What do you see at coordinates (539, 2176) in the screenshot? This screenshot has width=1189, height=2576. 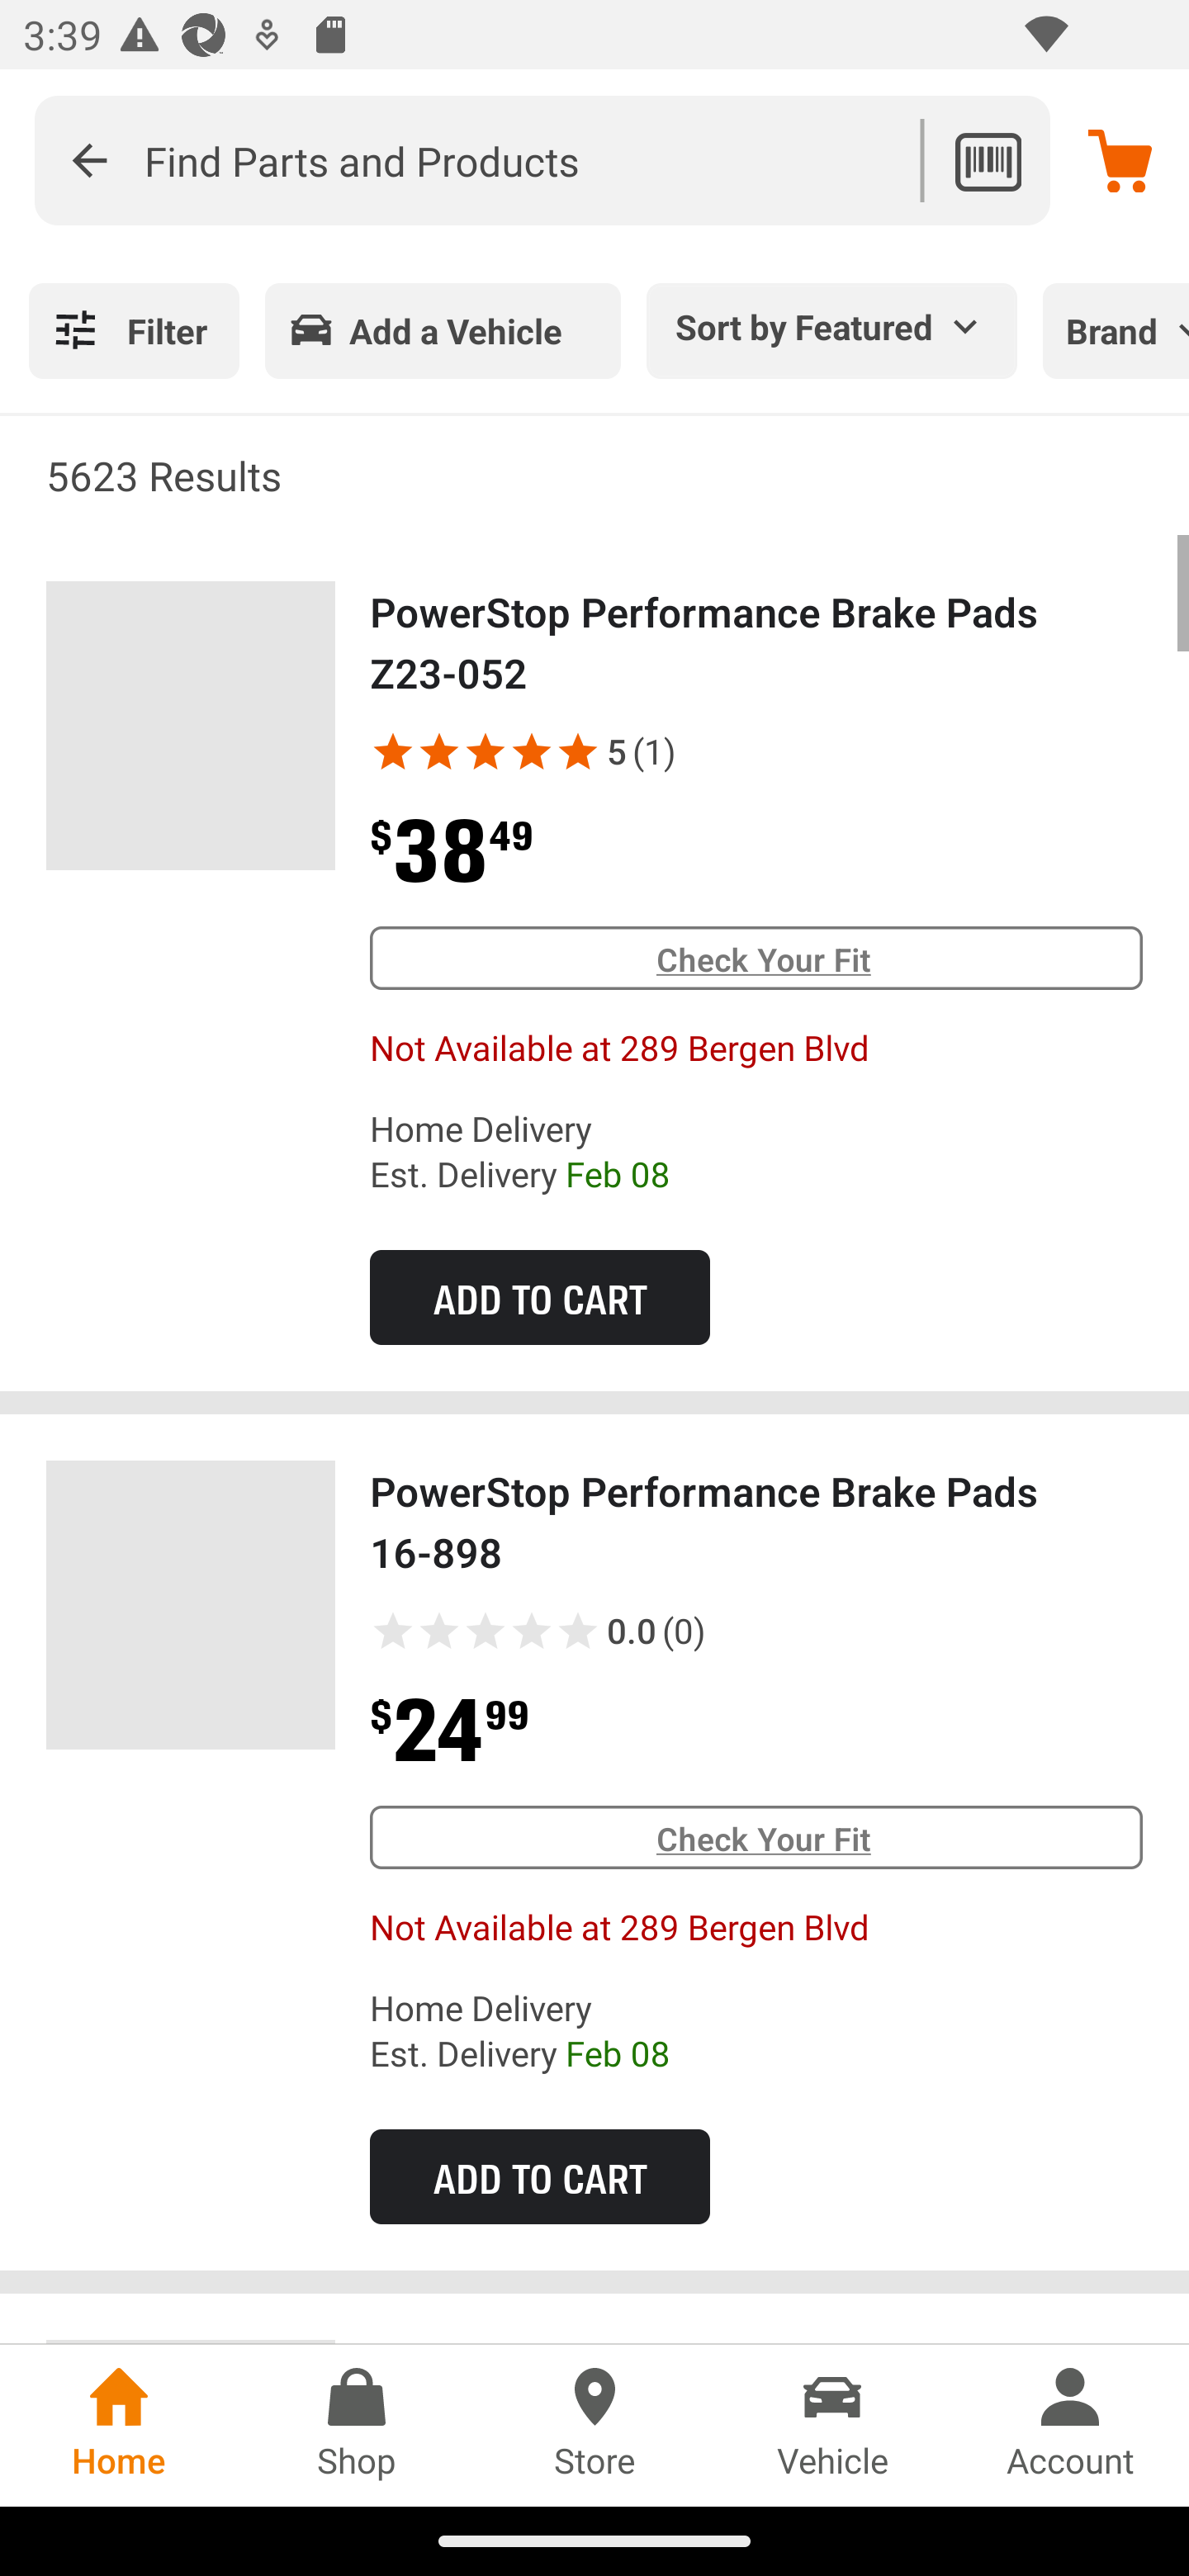 I see `Add to cart ADD TO CART` at bounding box center [539, 2176].